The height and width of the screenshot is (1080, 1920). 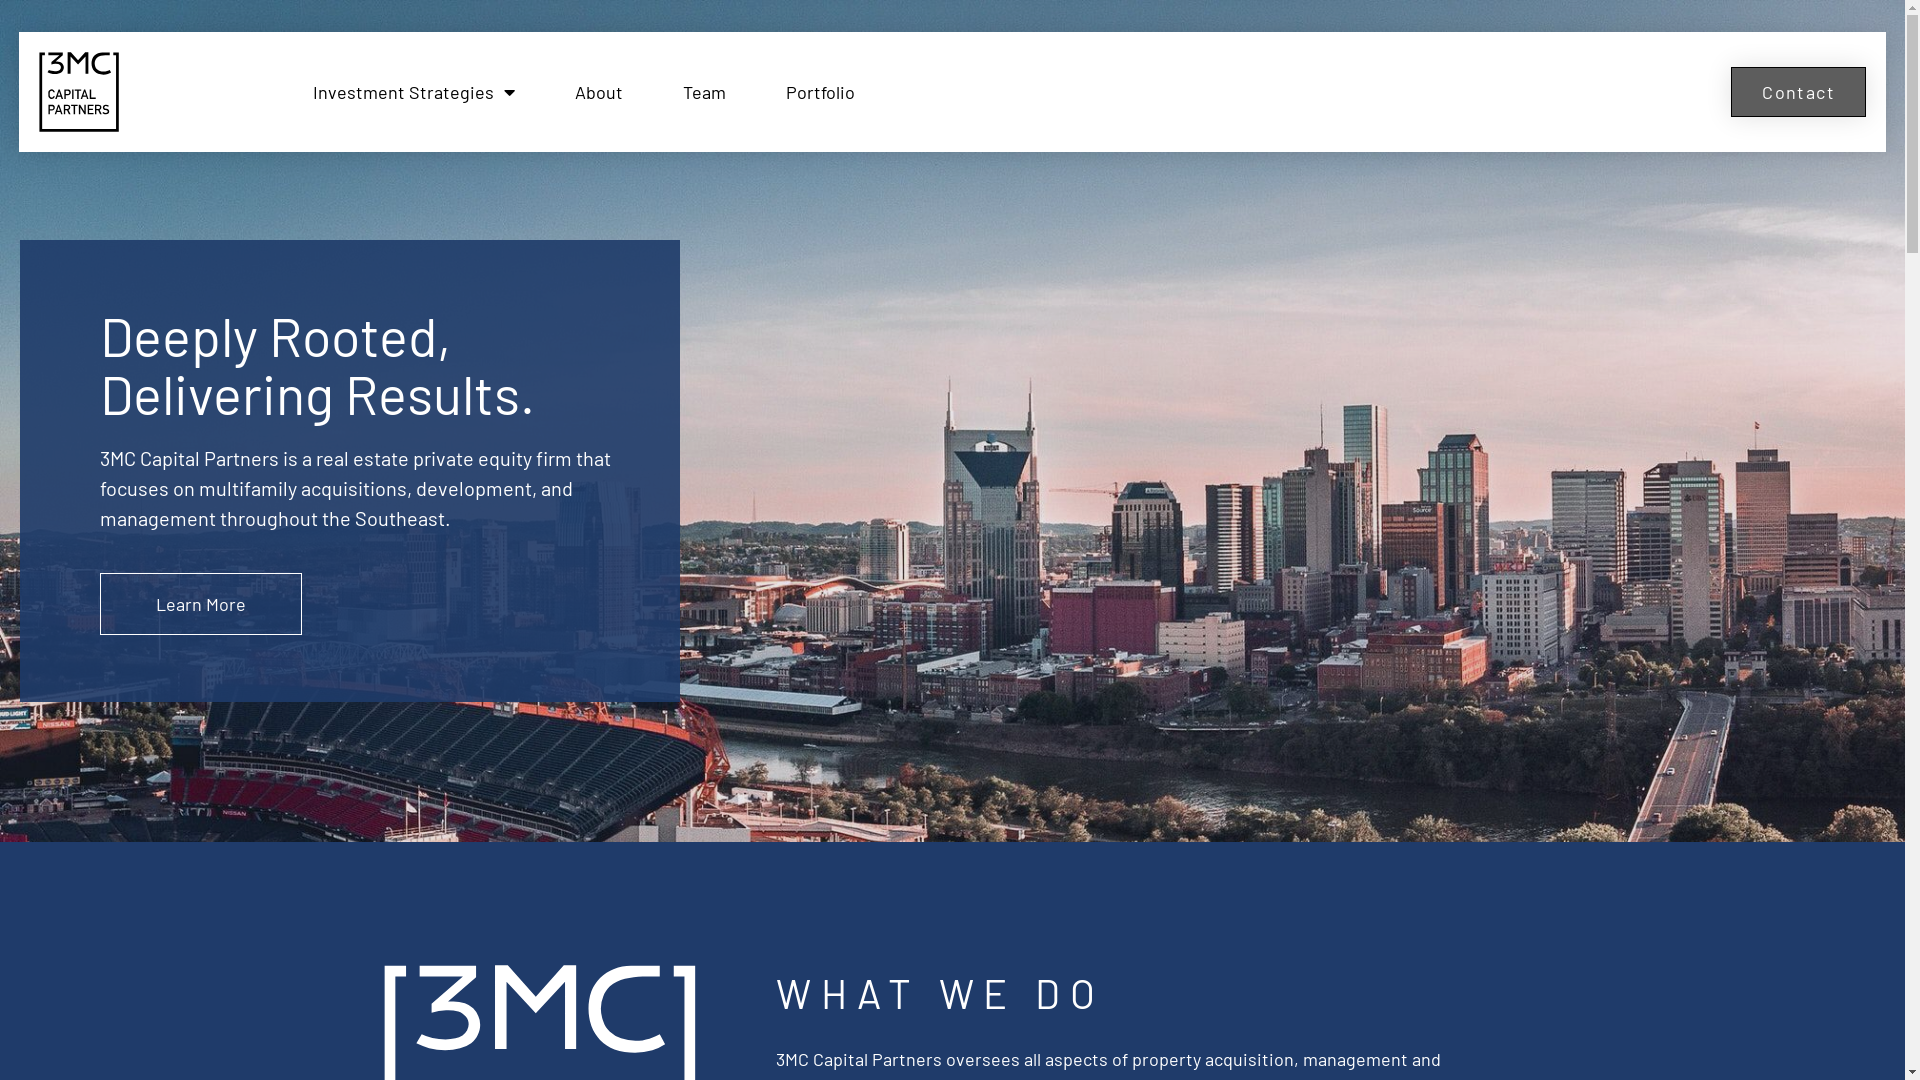 What do you see at coordinates (704, 92) in the screenshot?
I see `Team` at bounding box center [704, 92].